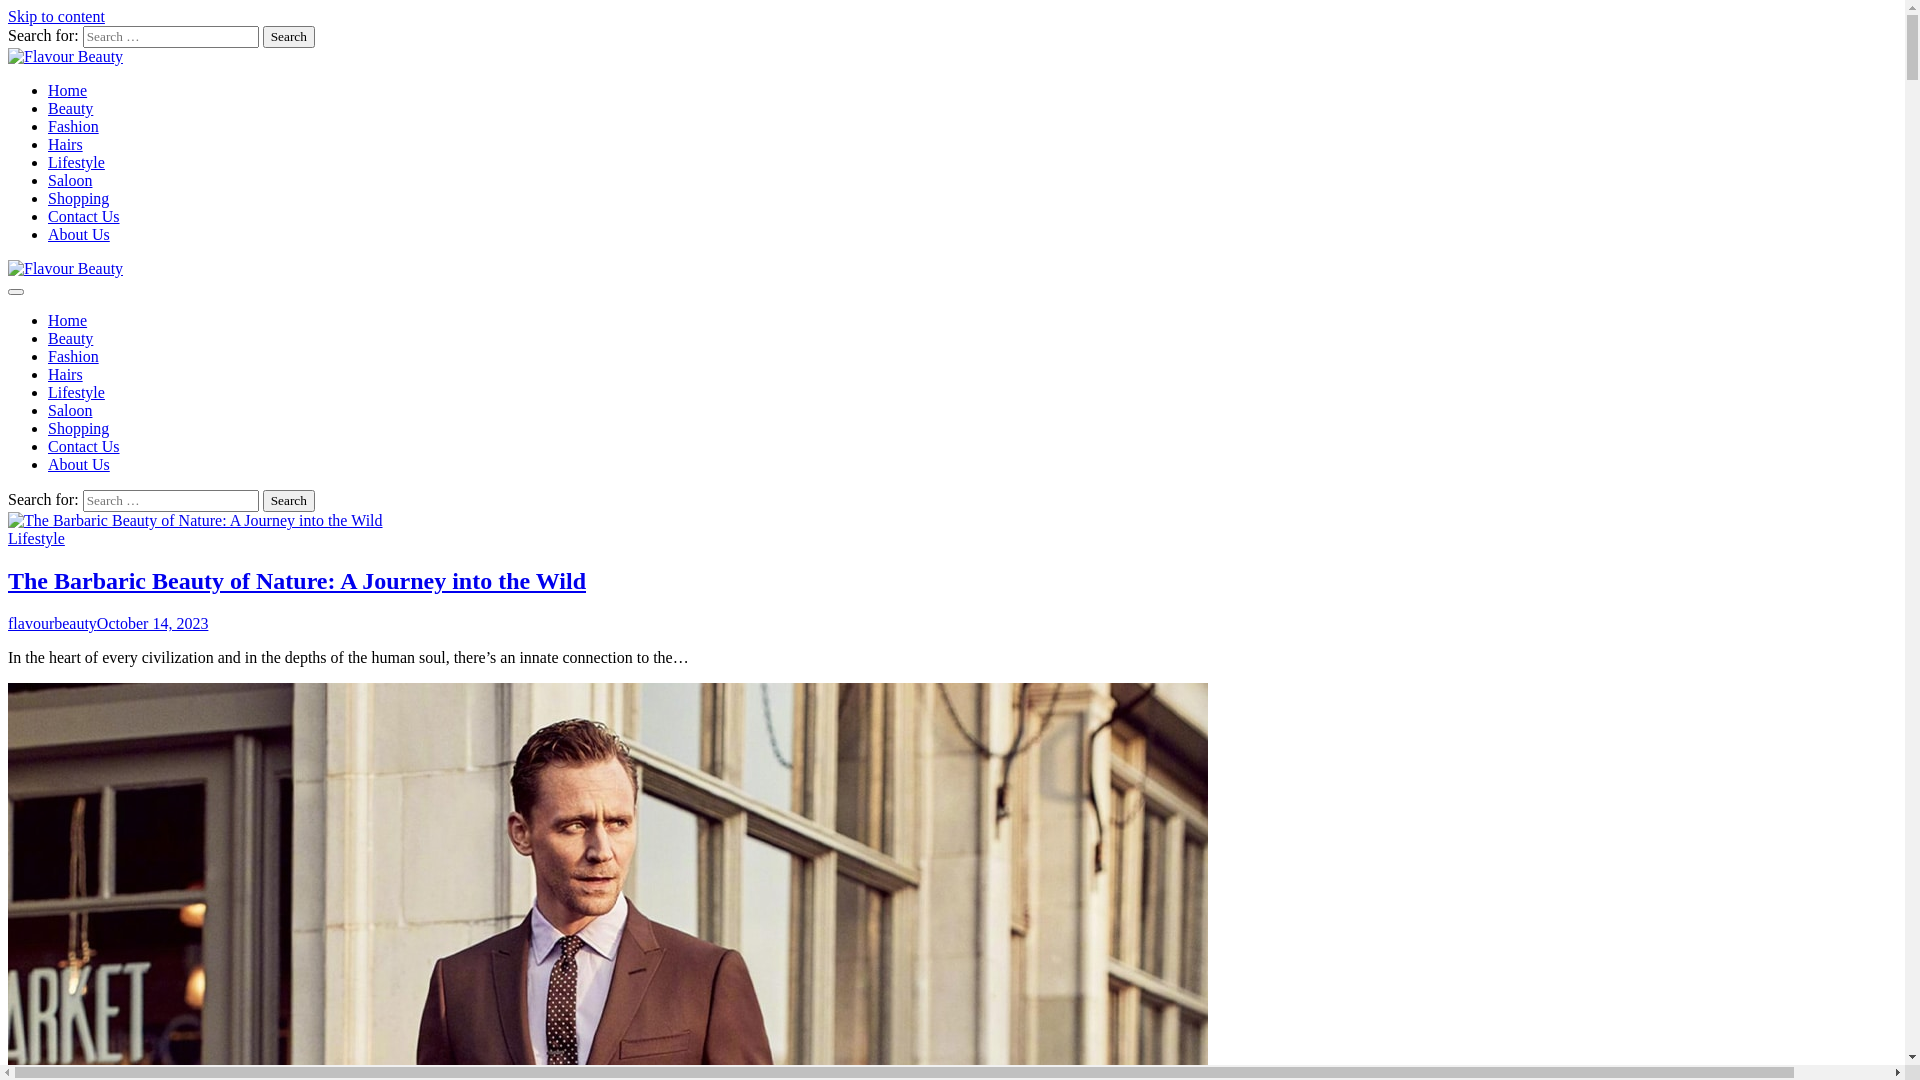 The width and height of the screenshot is (1920, 1080). What do you see at coordinates (84, 446) in the screenshot?
I see `Contact Us` at bounding box center [84, 446].